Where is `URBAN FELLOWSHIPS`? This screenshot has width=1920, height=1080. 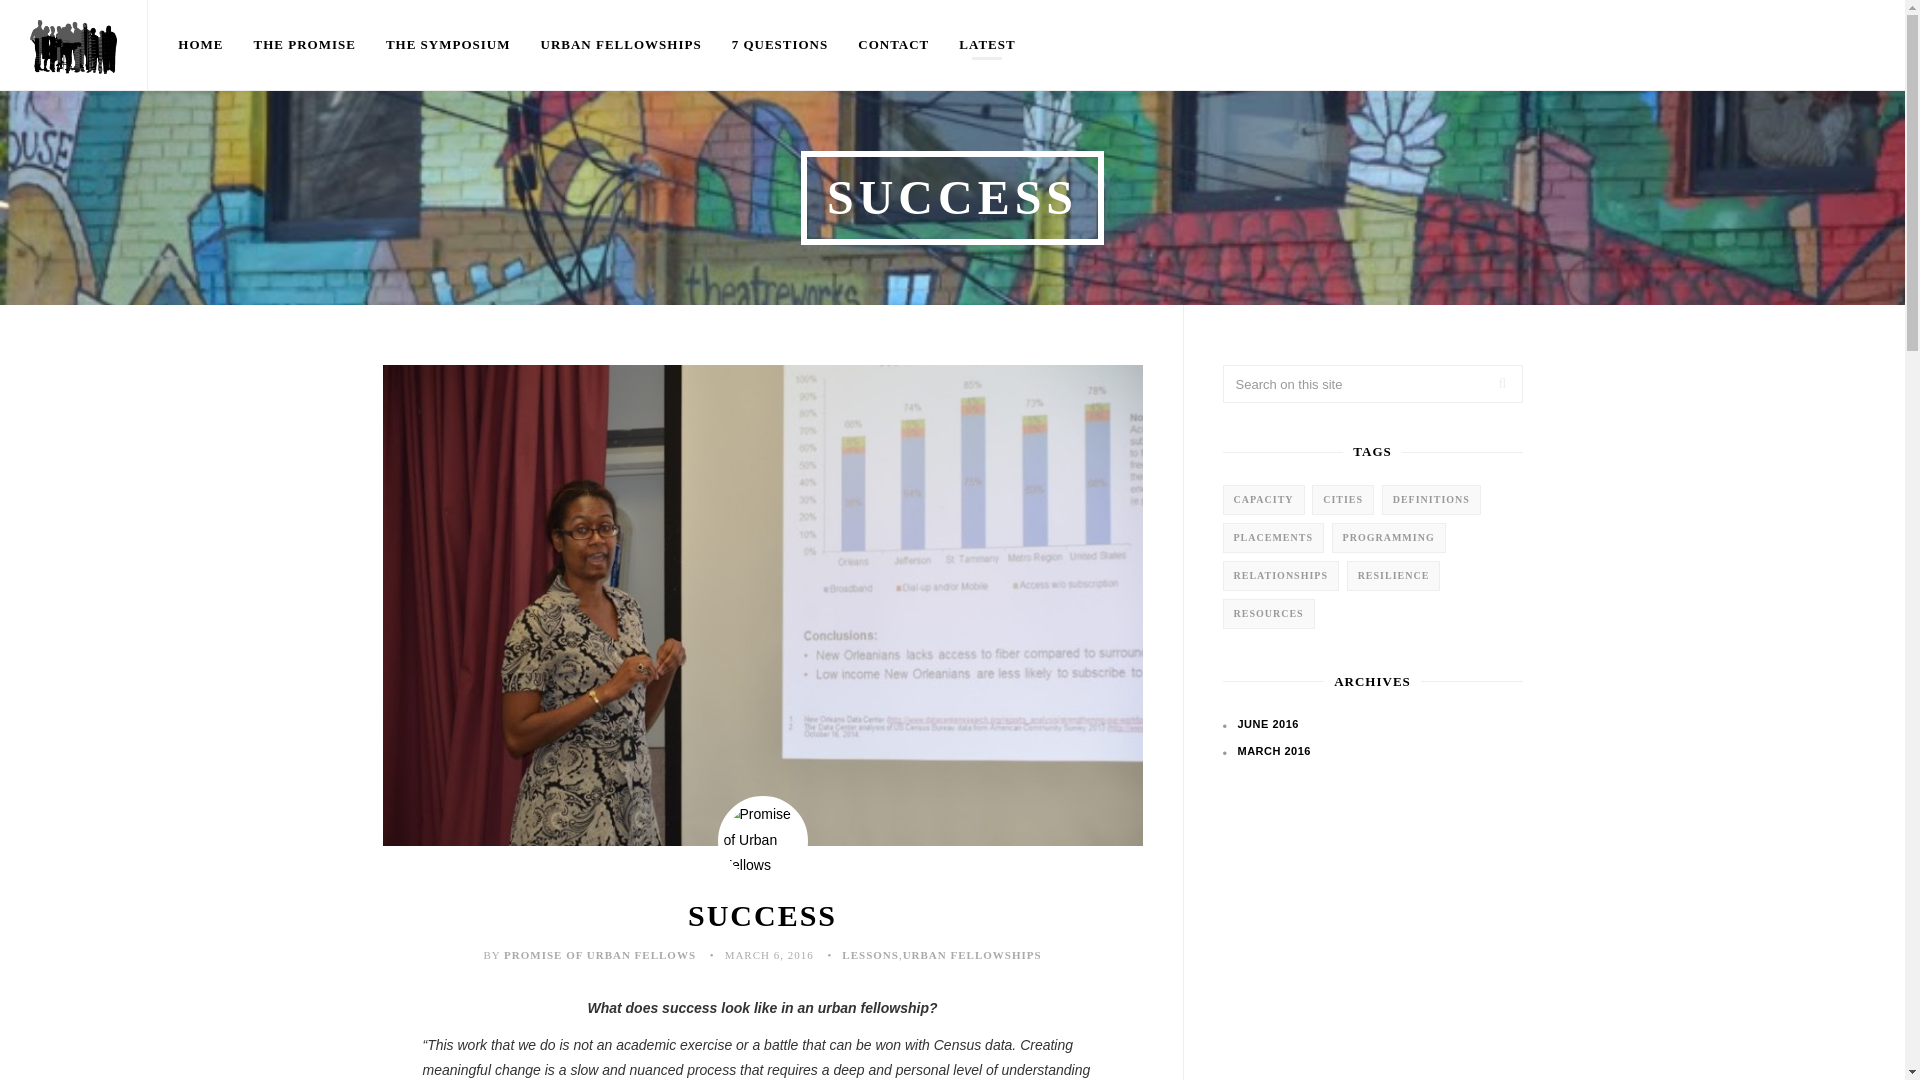
URBAN FELLOWSHIPS is located at coordinates (972, 955).